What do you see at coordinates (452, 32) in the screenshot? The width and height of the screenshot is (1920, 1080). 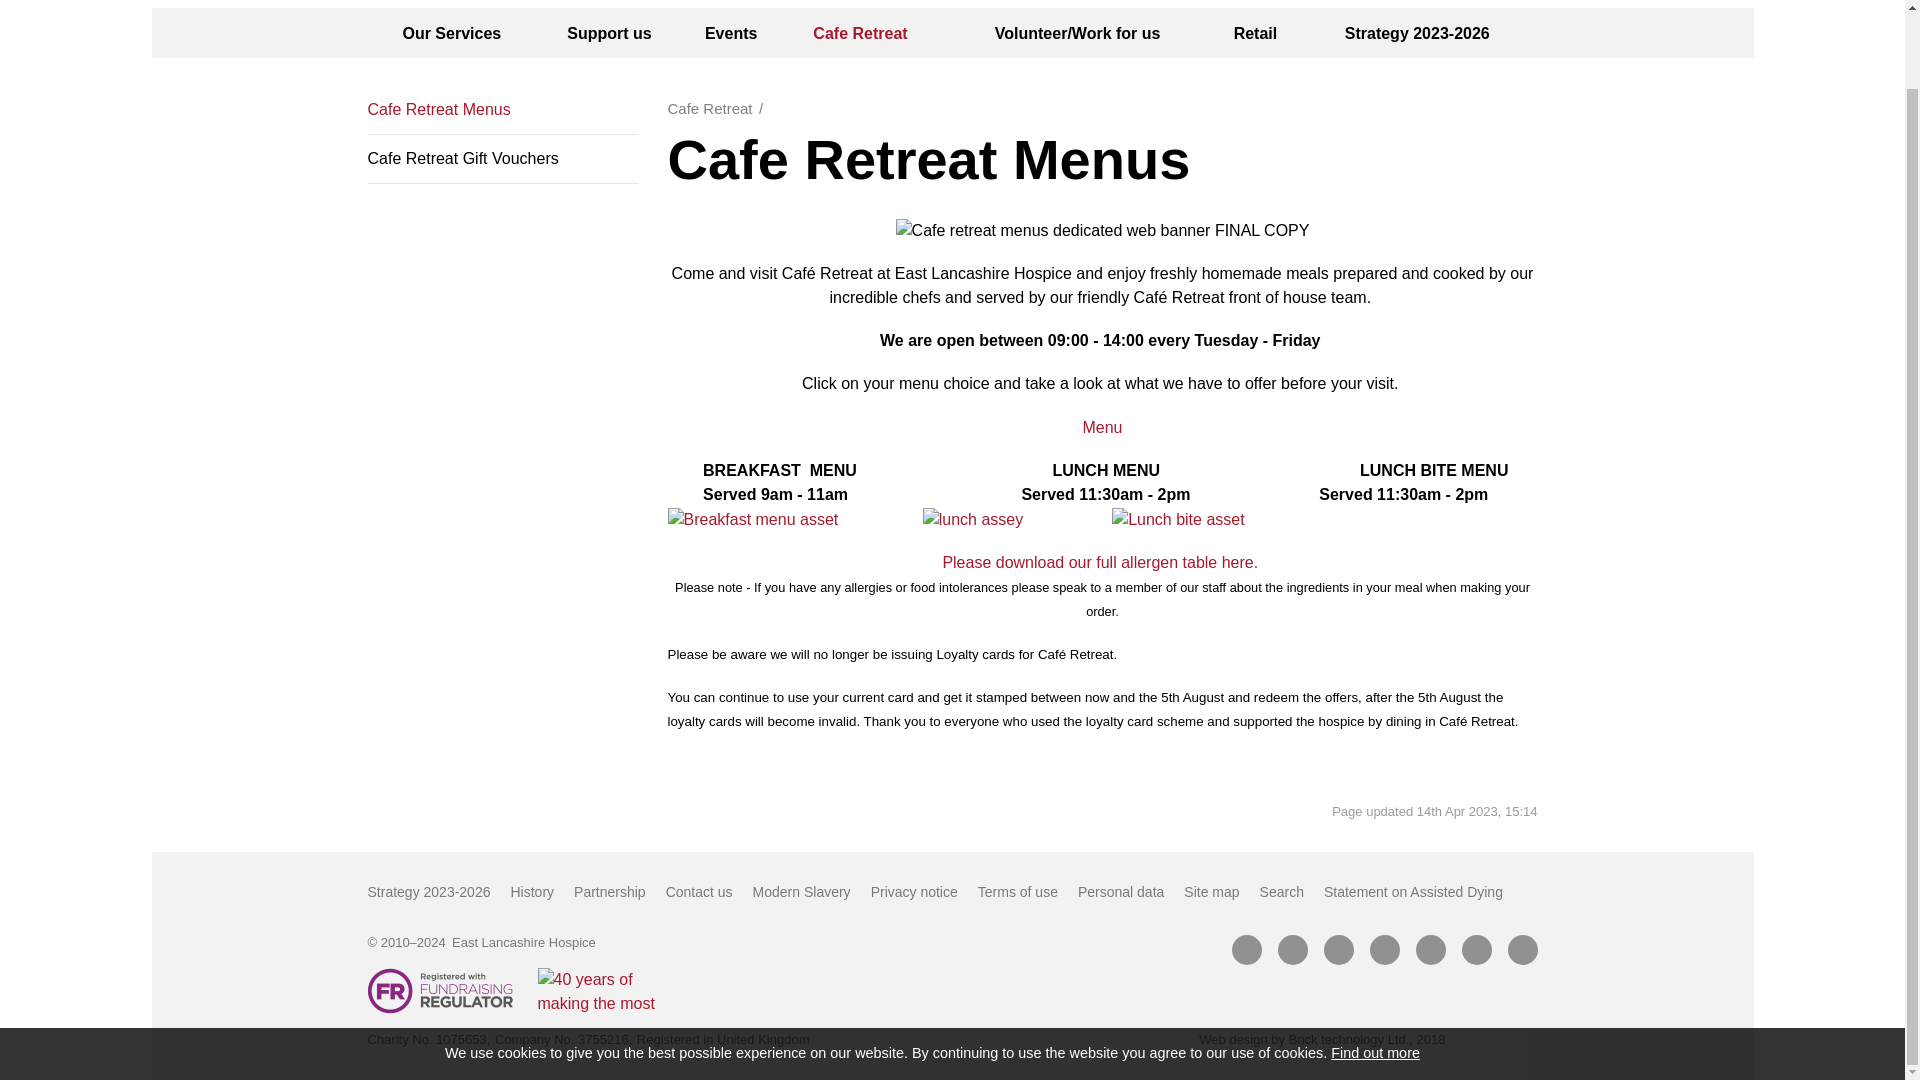 I see `Our Services` at bounding box center [452, 32].